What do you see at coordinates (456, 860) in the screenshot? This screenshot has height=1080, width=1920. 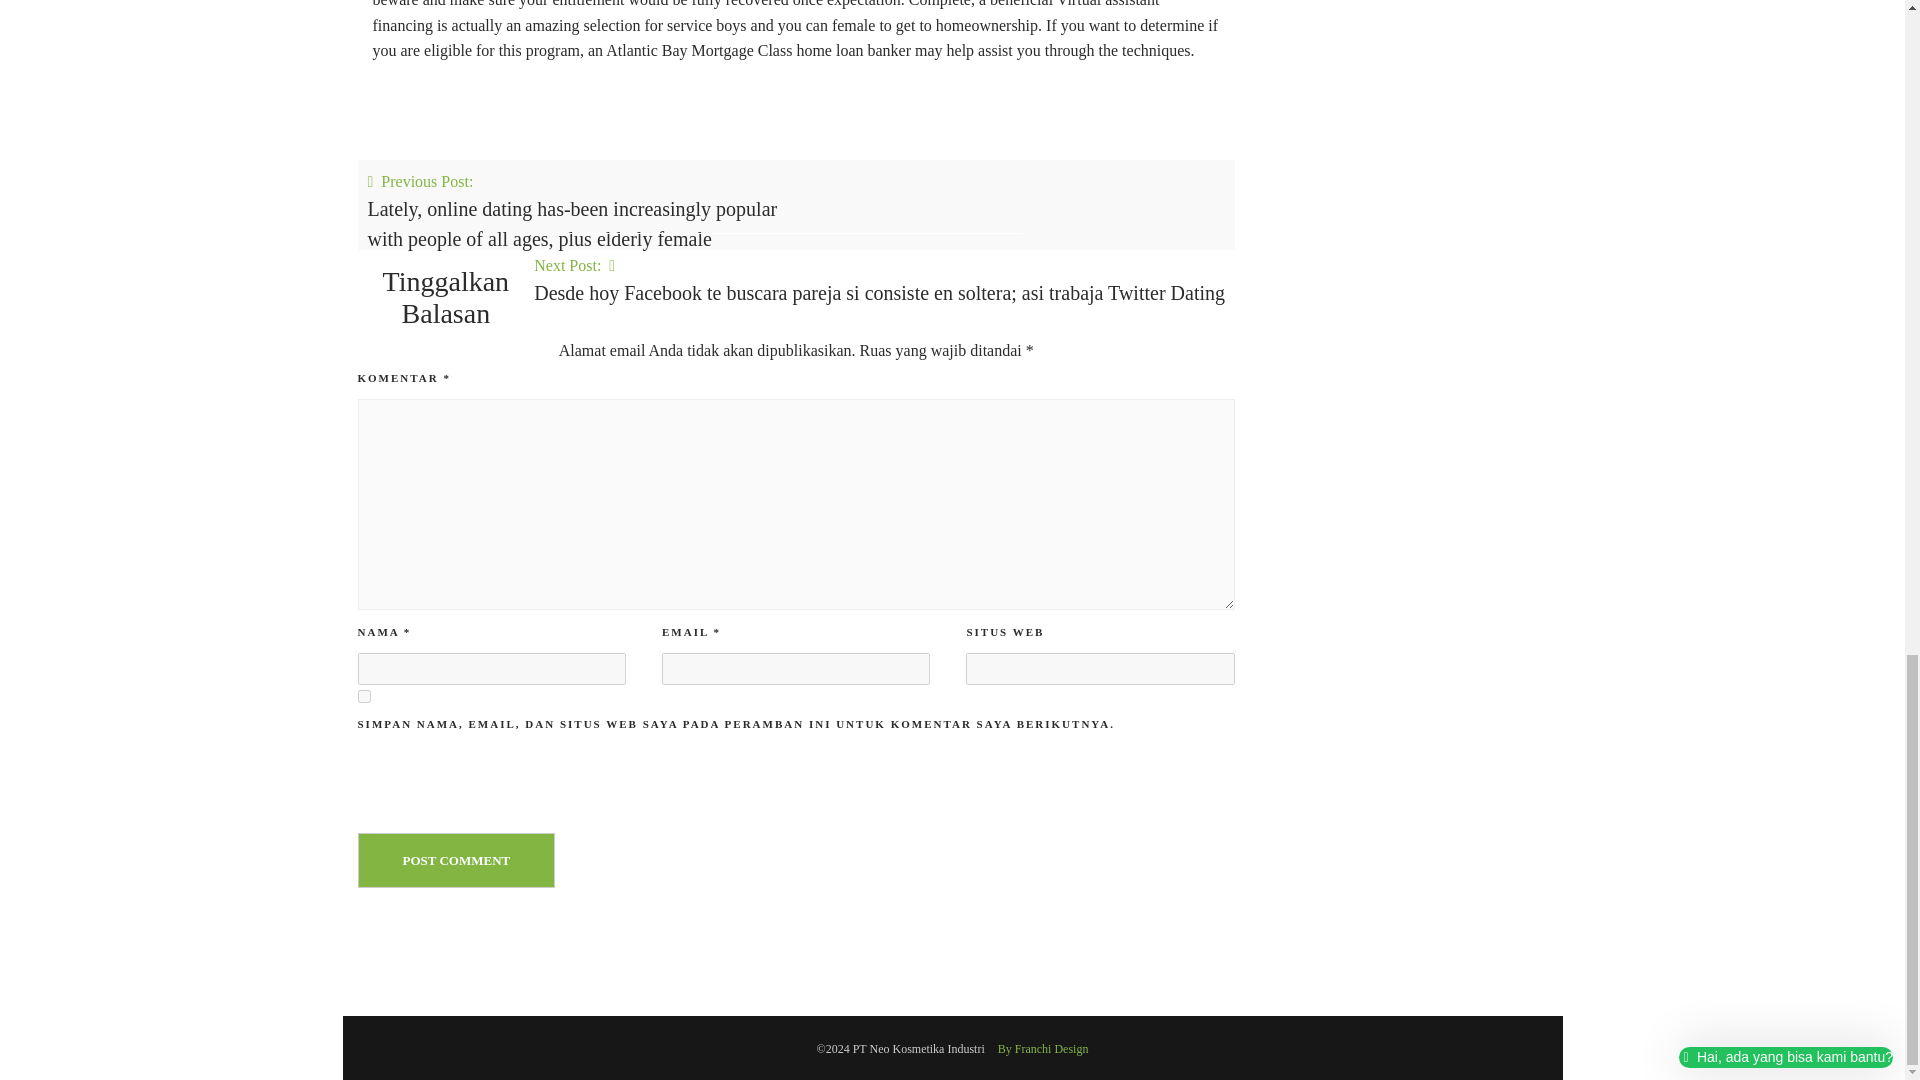 I see `POST COMMENT` at bounding box center [456, 860].